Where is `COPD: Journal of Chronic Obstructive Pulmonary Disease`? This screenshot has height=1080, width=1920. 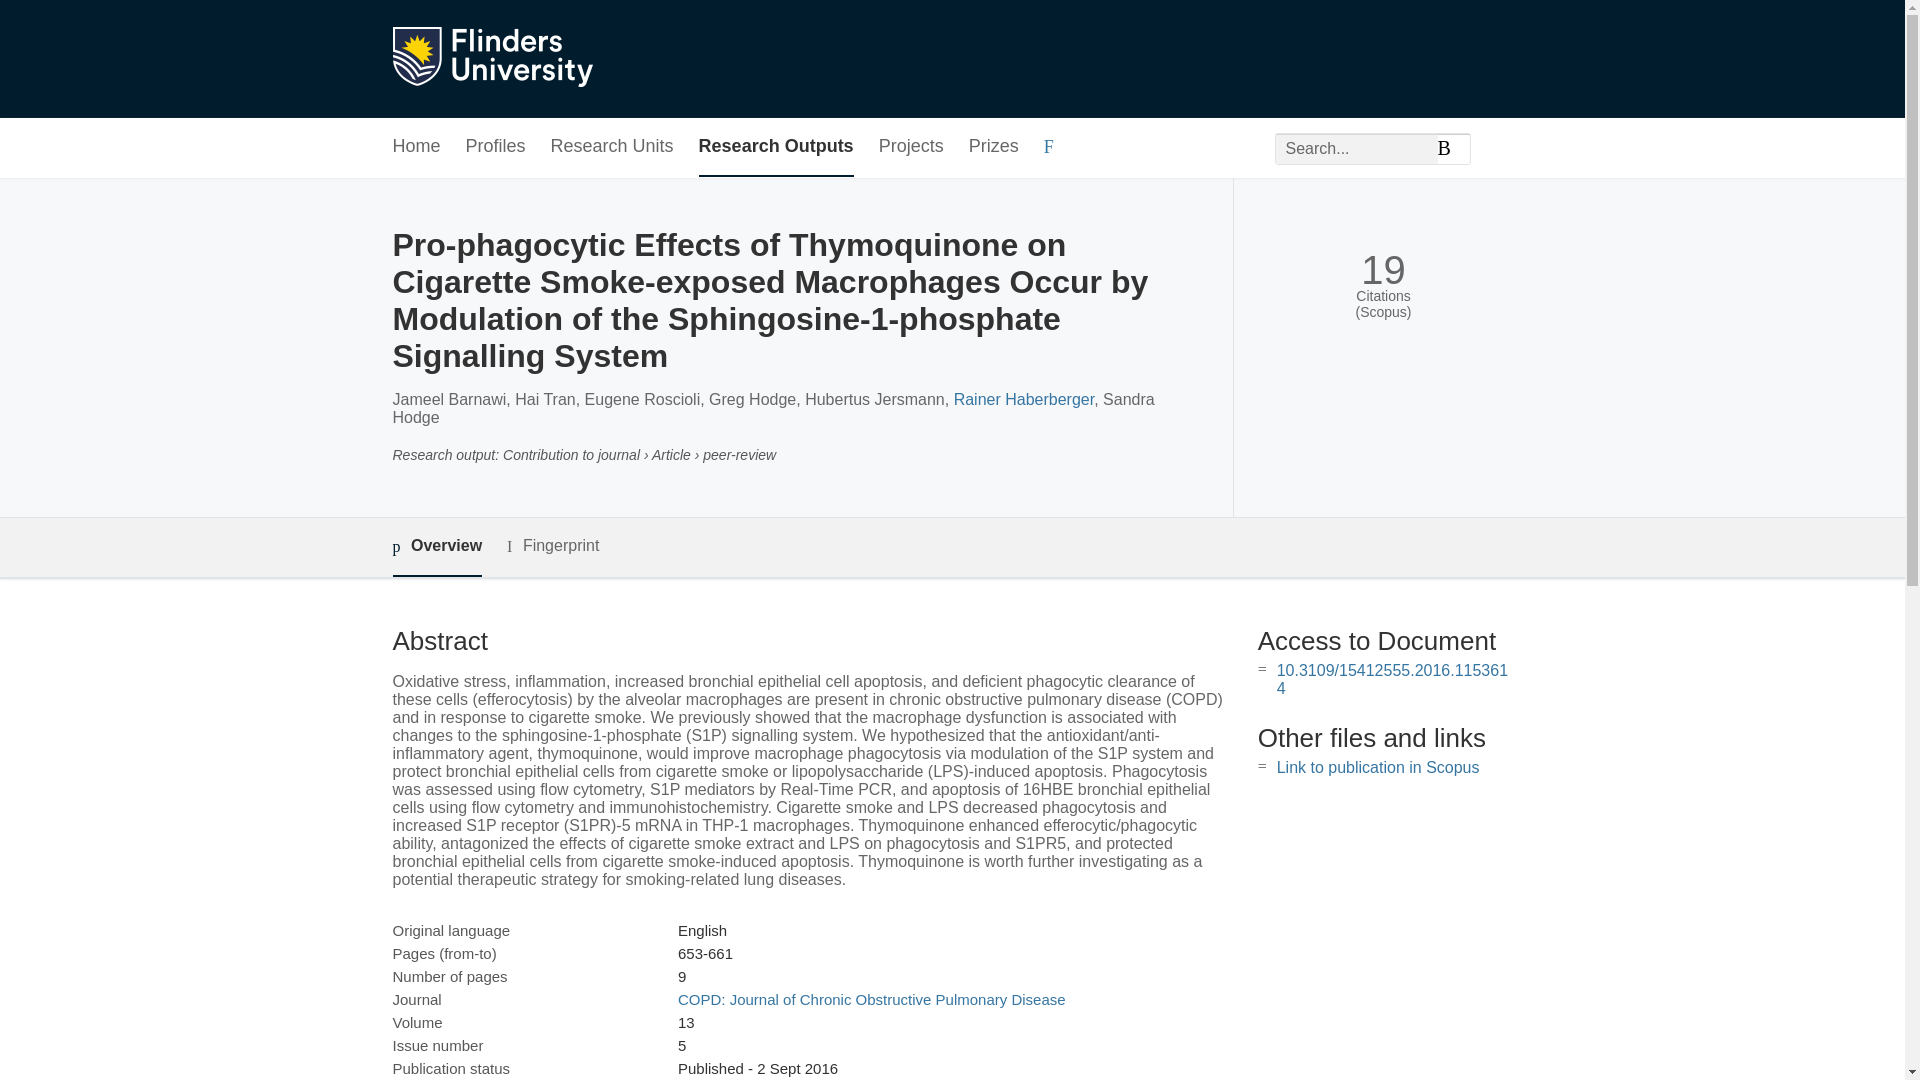 COPD: Journal of Chronic Obstructive Pulmonary Disease is located at coordinates (871, 999).